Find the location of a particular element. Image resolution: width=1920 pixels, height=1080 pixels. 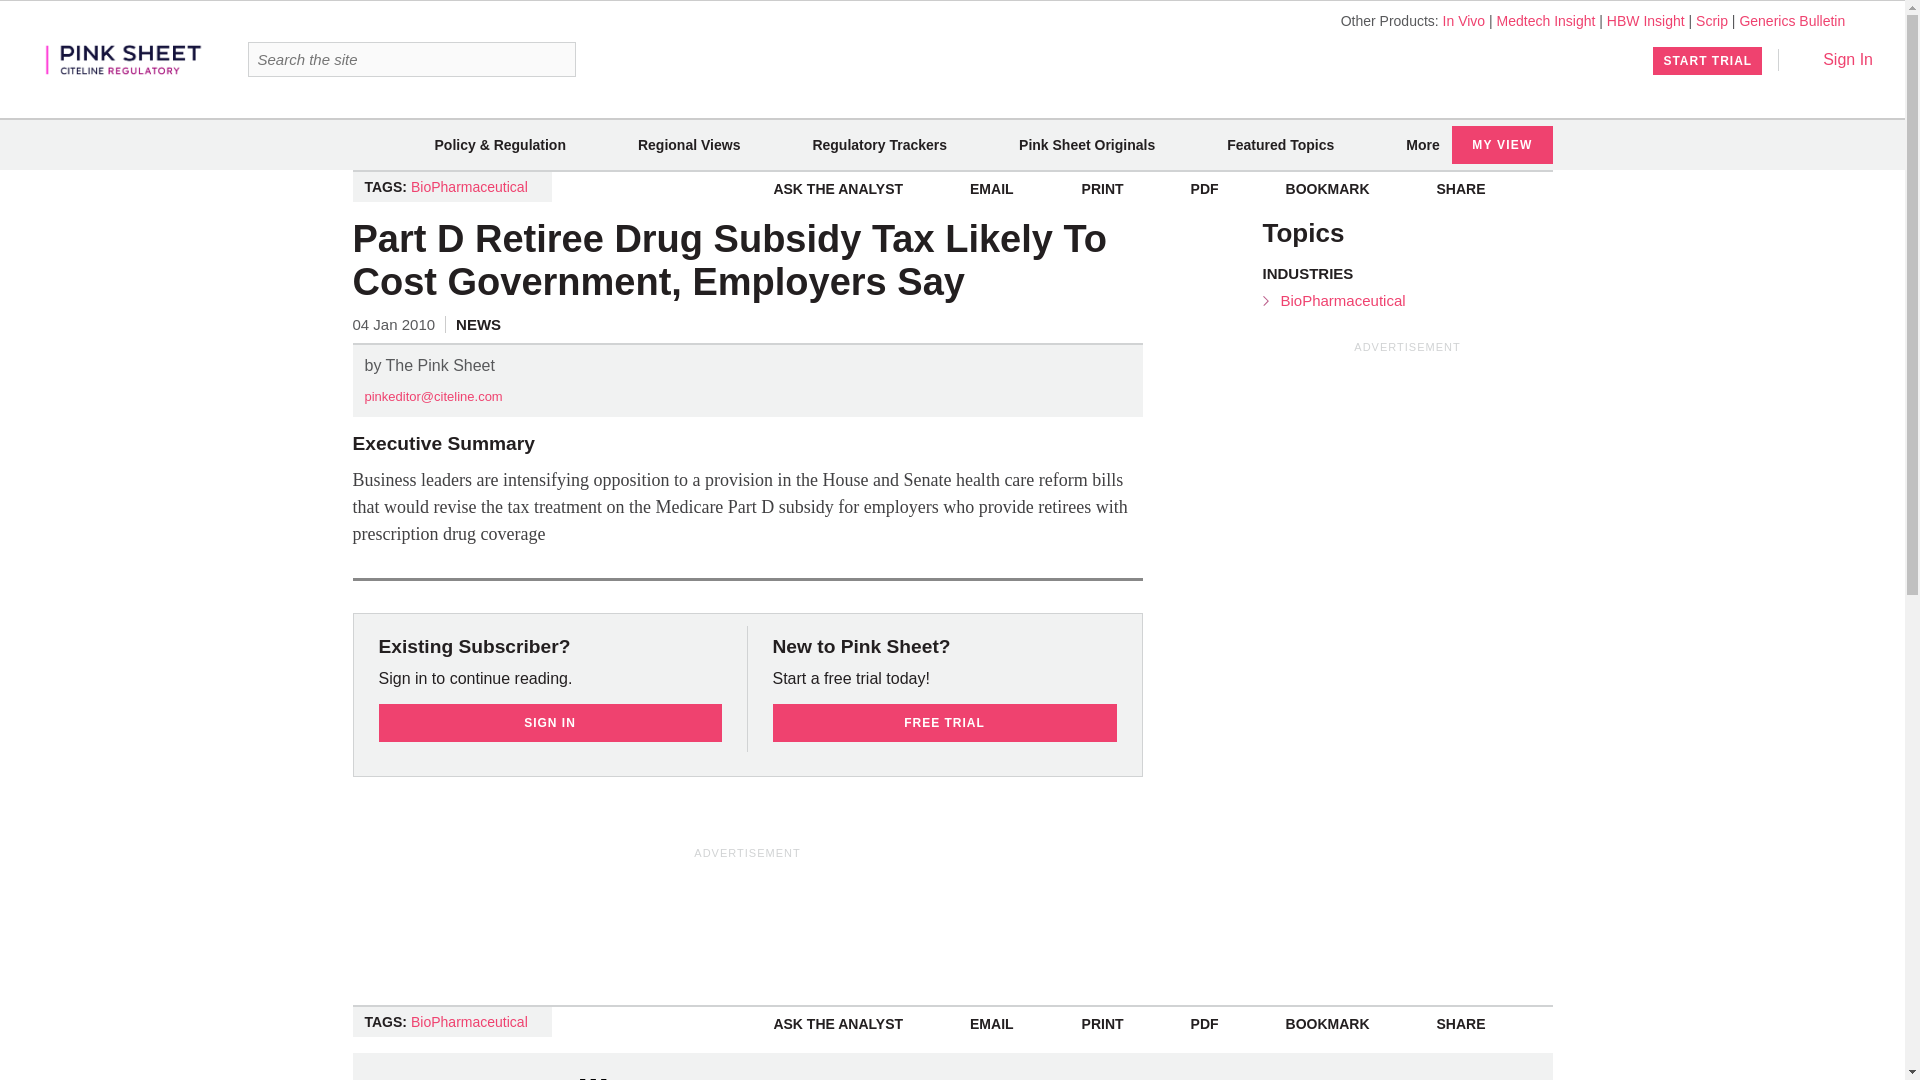

HBW Insight is located at coordinates (1646, 20).